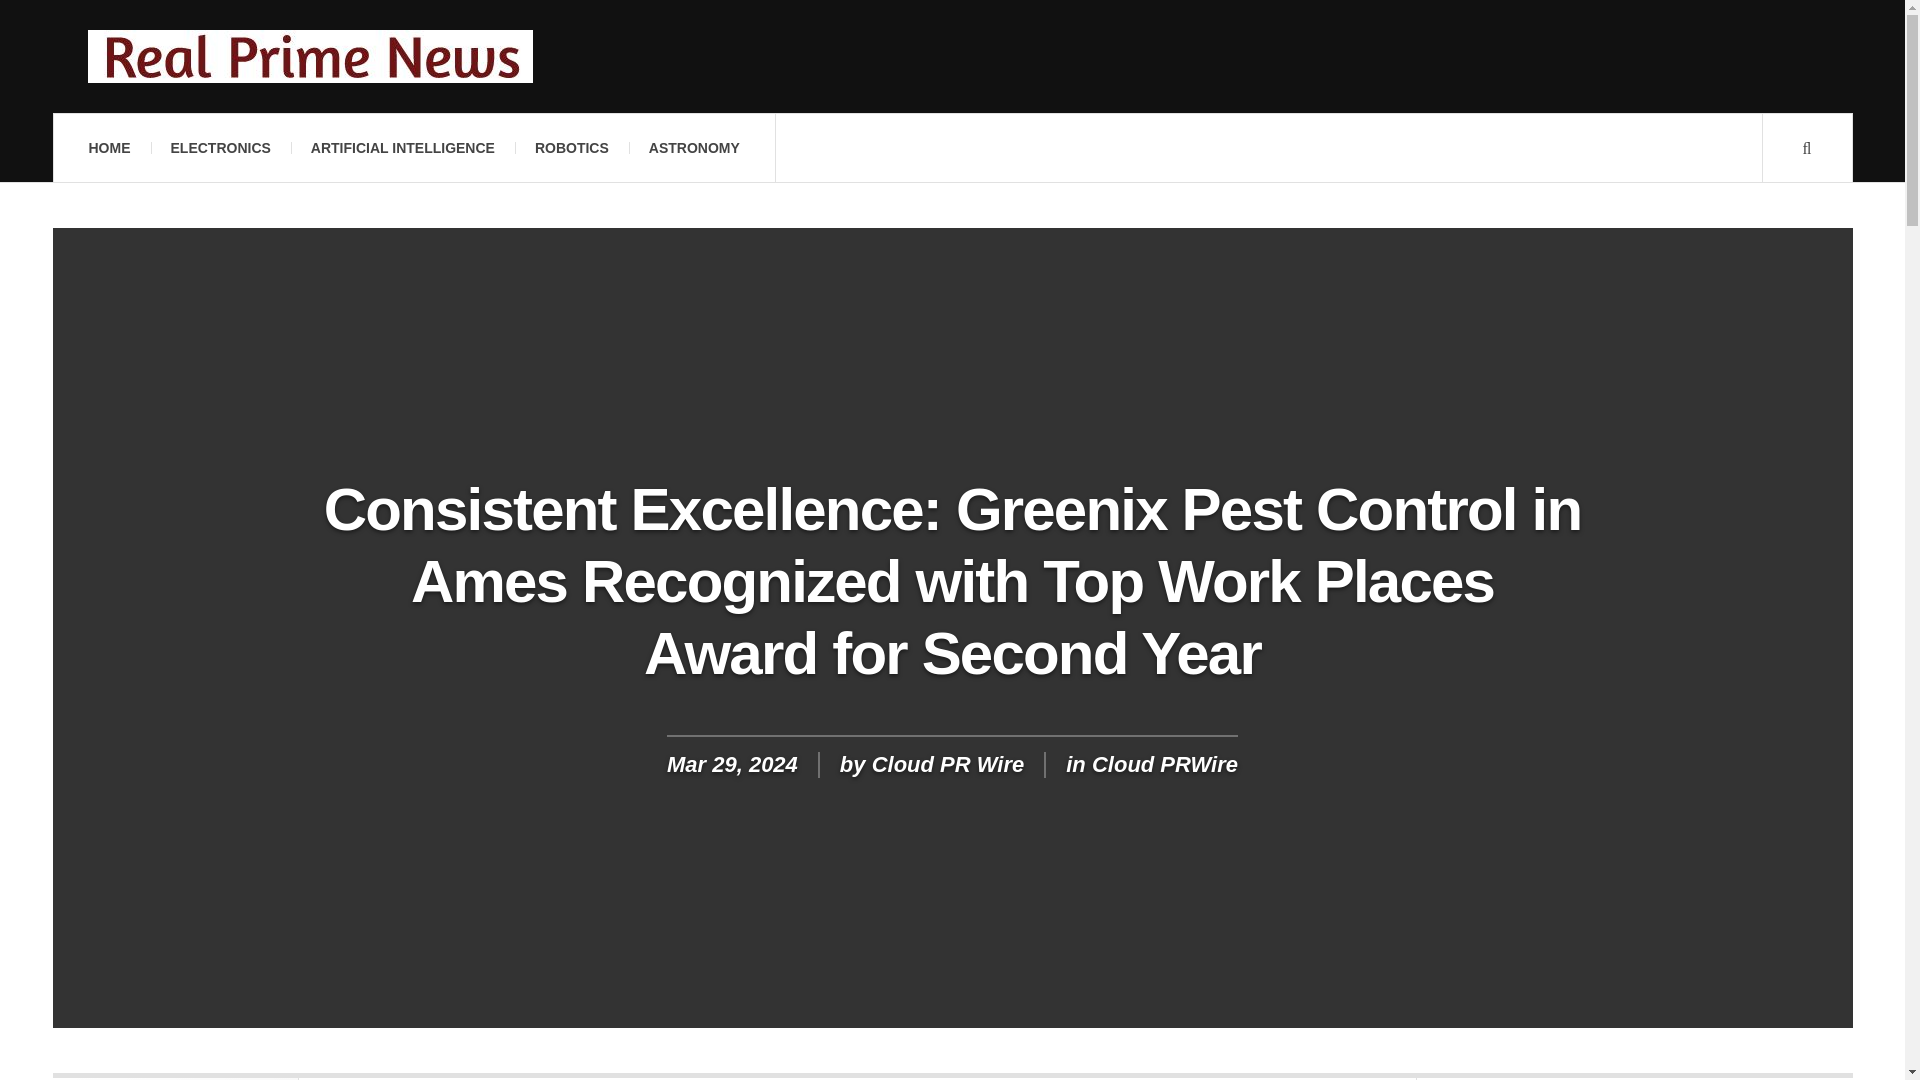 This screenshot has height=1080, width=1920. Describe the element at coordinates (108, 148) in the screenshot. I see `HOME` at that location.